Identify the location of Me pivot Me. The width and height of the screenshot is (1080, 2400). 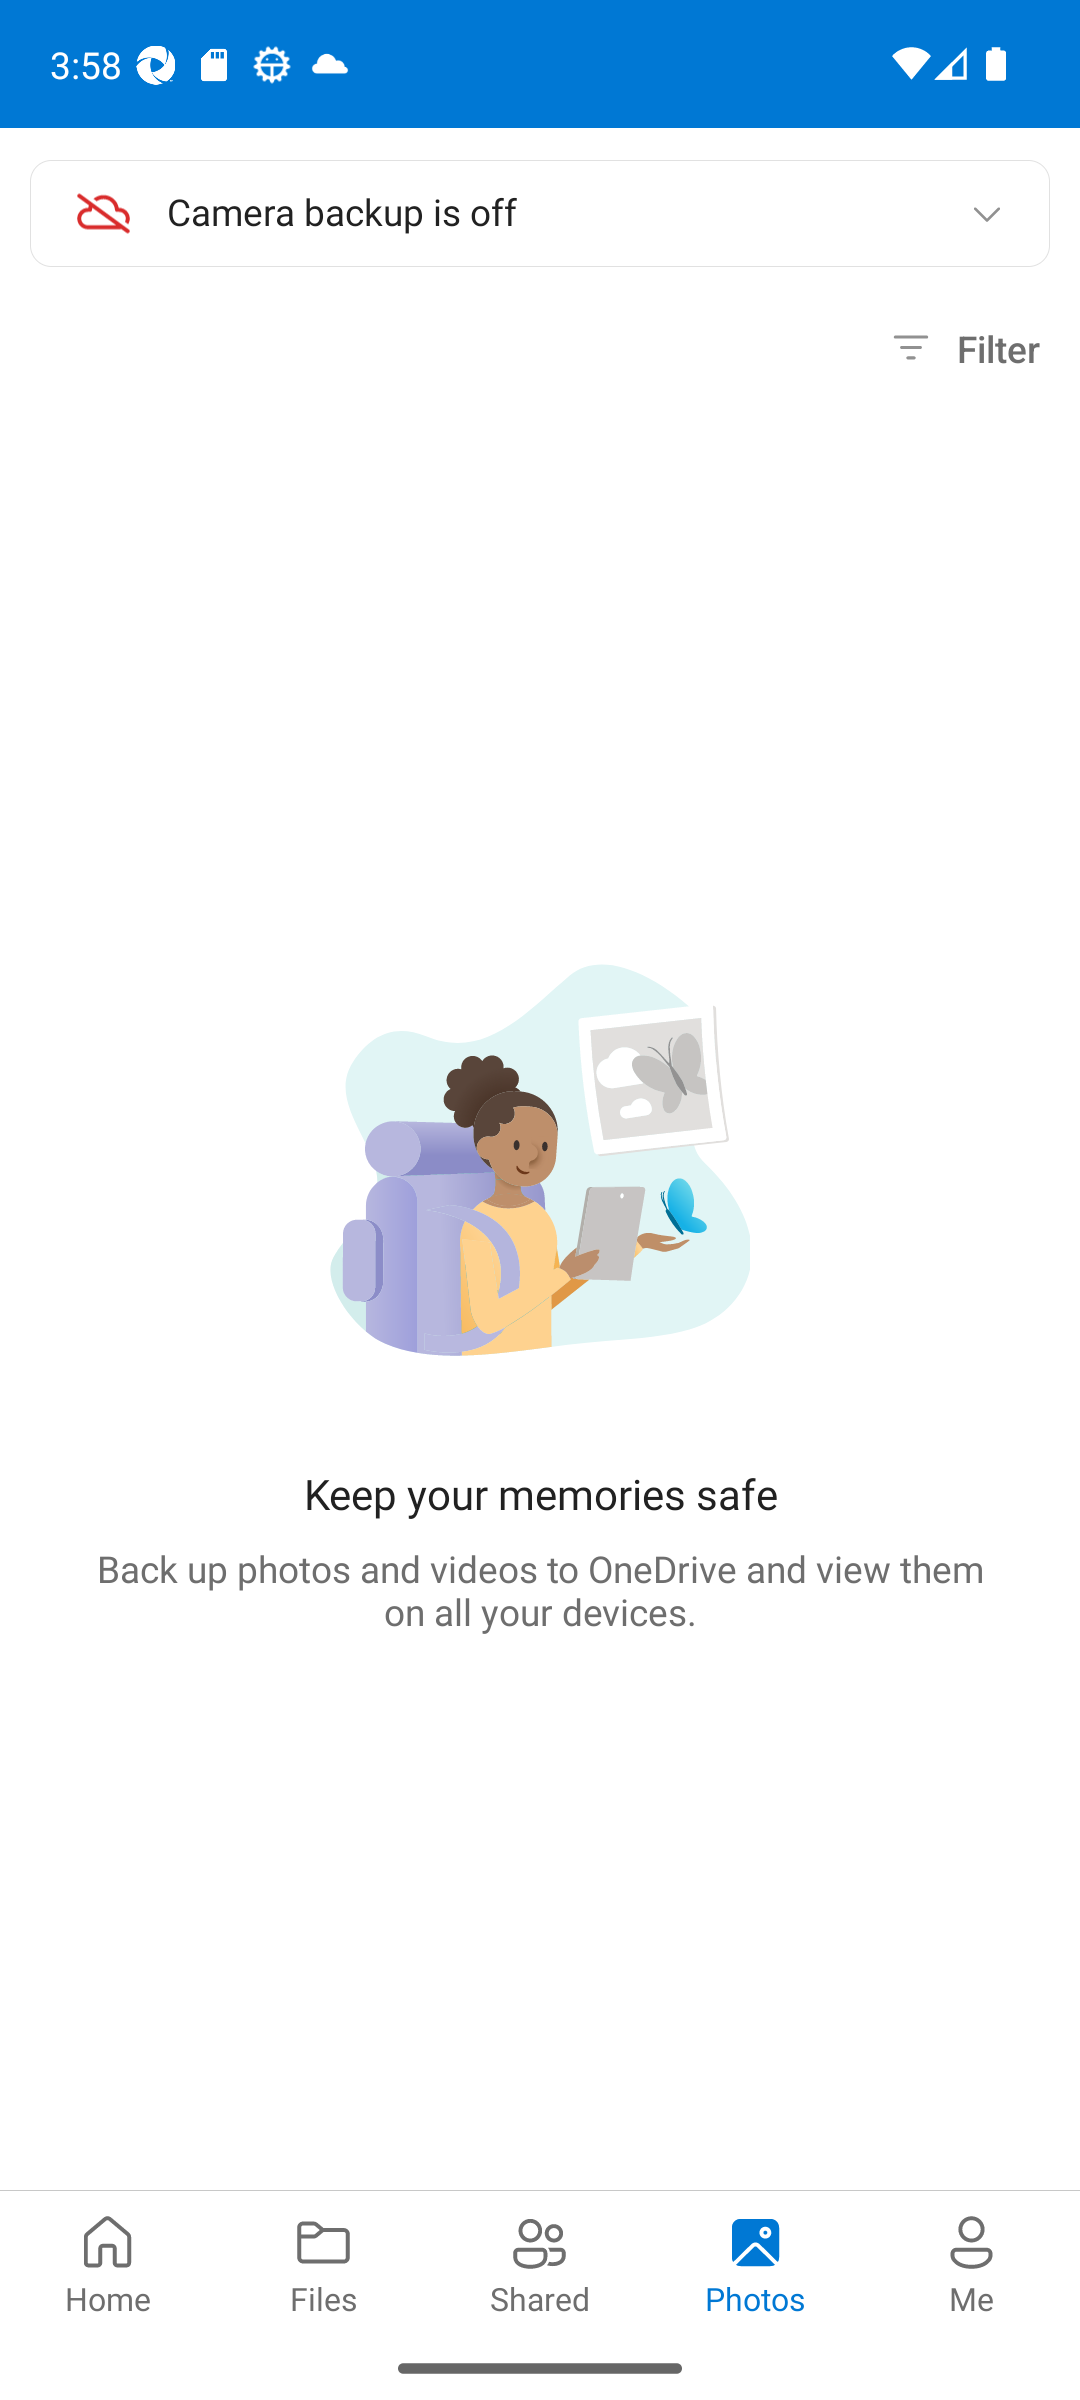
(972, 2262).